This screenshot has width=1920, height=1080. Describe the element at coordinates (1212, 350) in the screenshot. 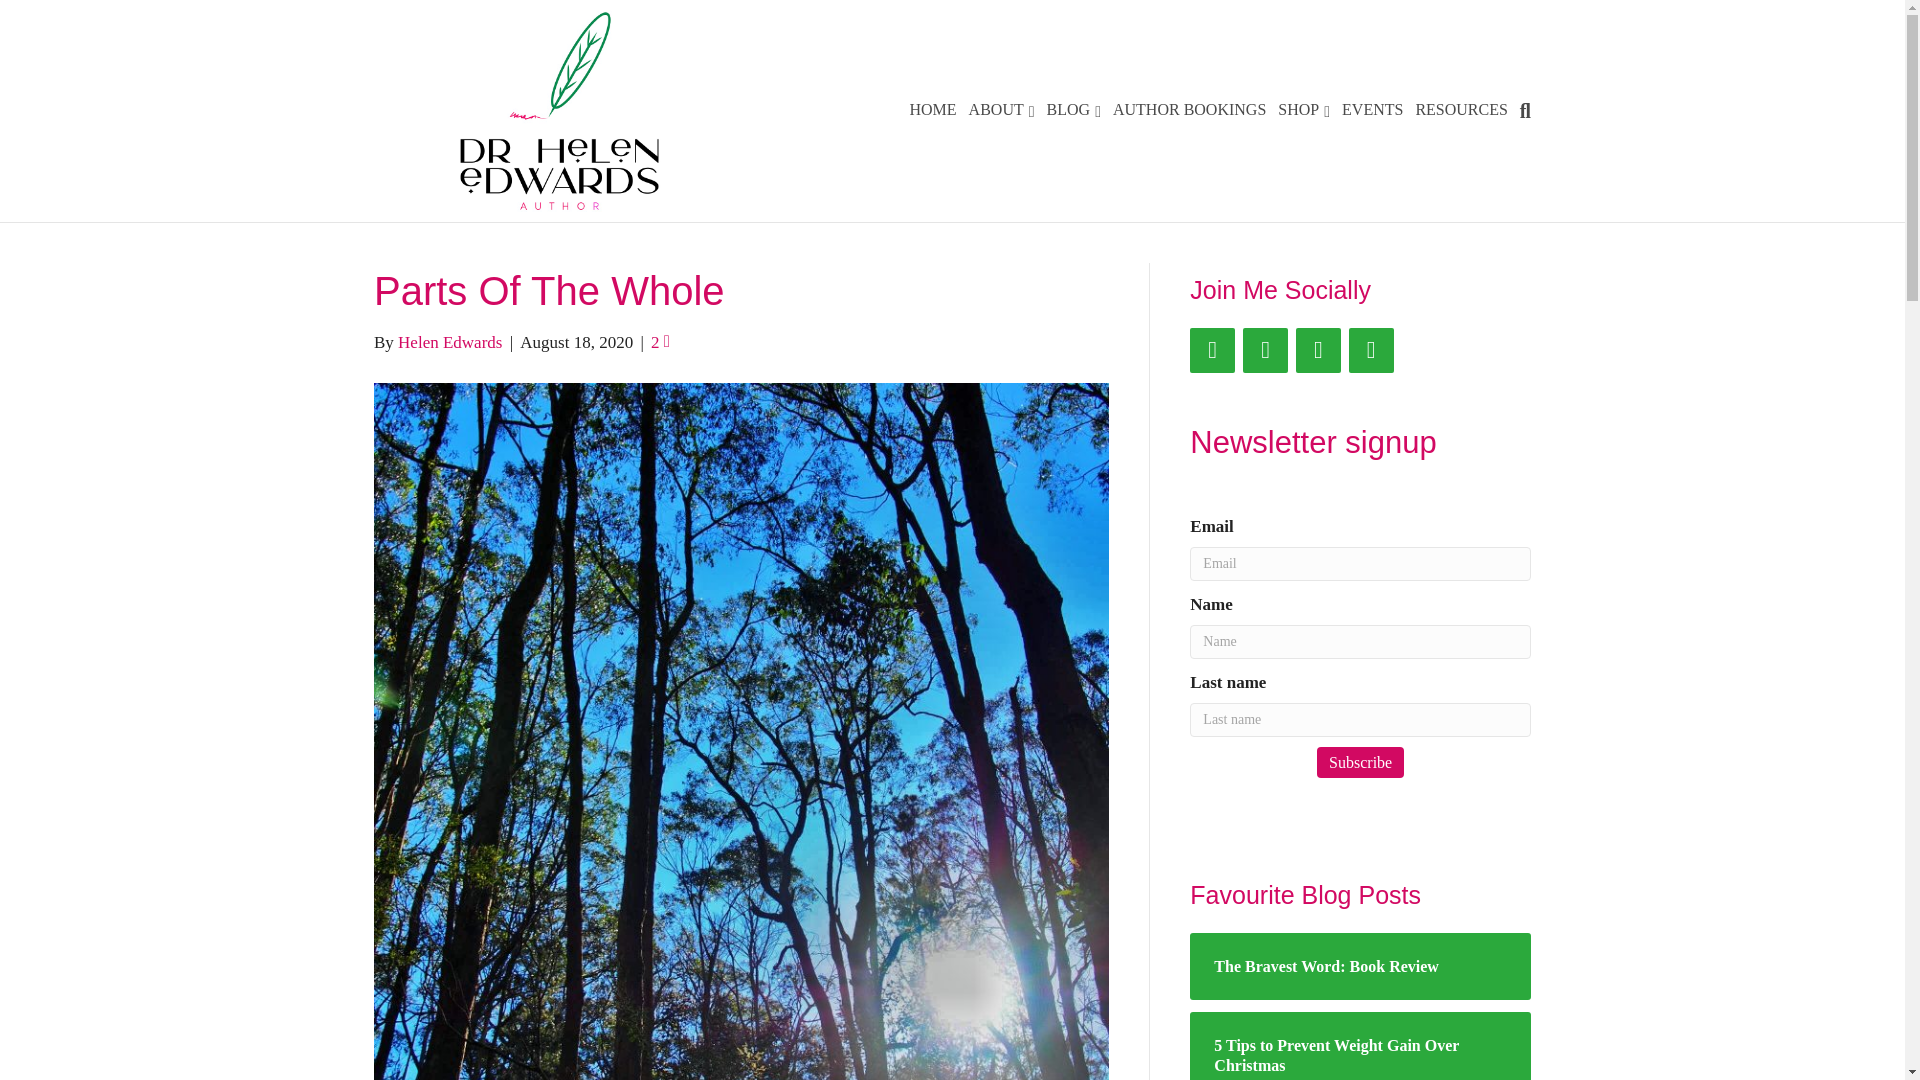

I see `Facebook` at that location.